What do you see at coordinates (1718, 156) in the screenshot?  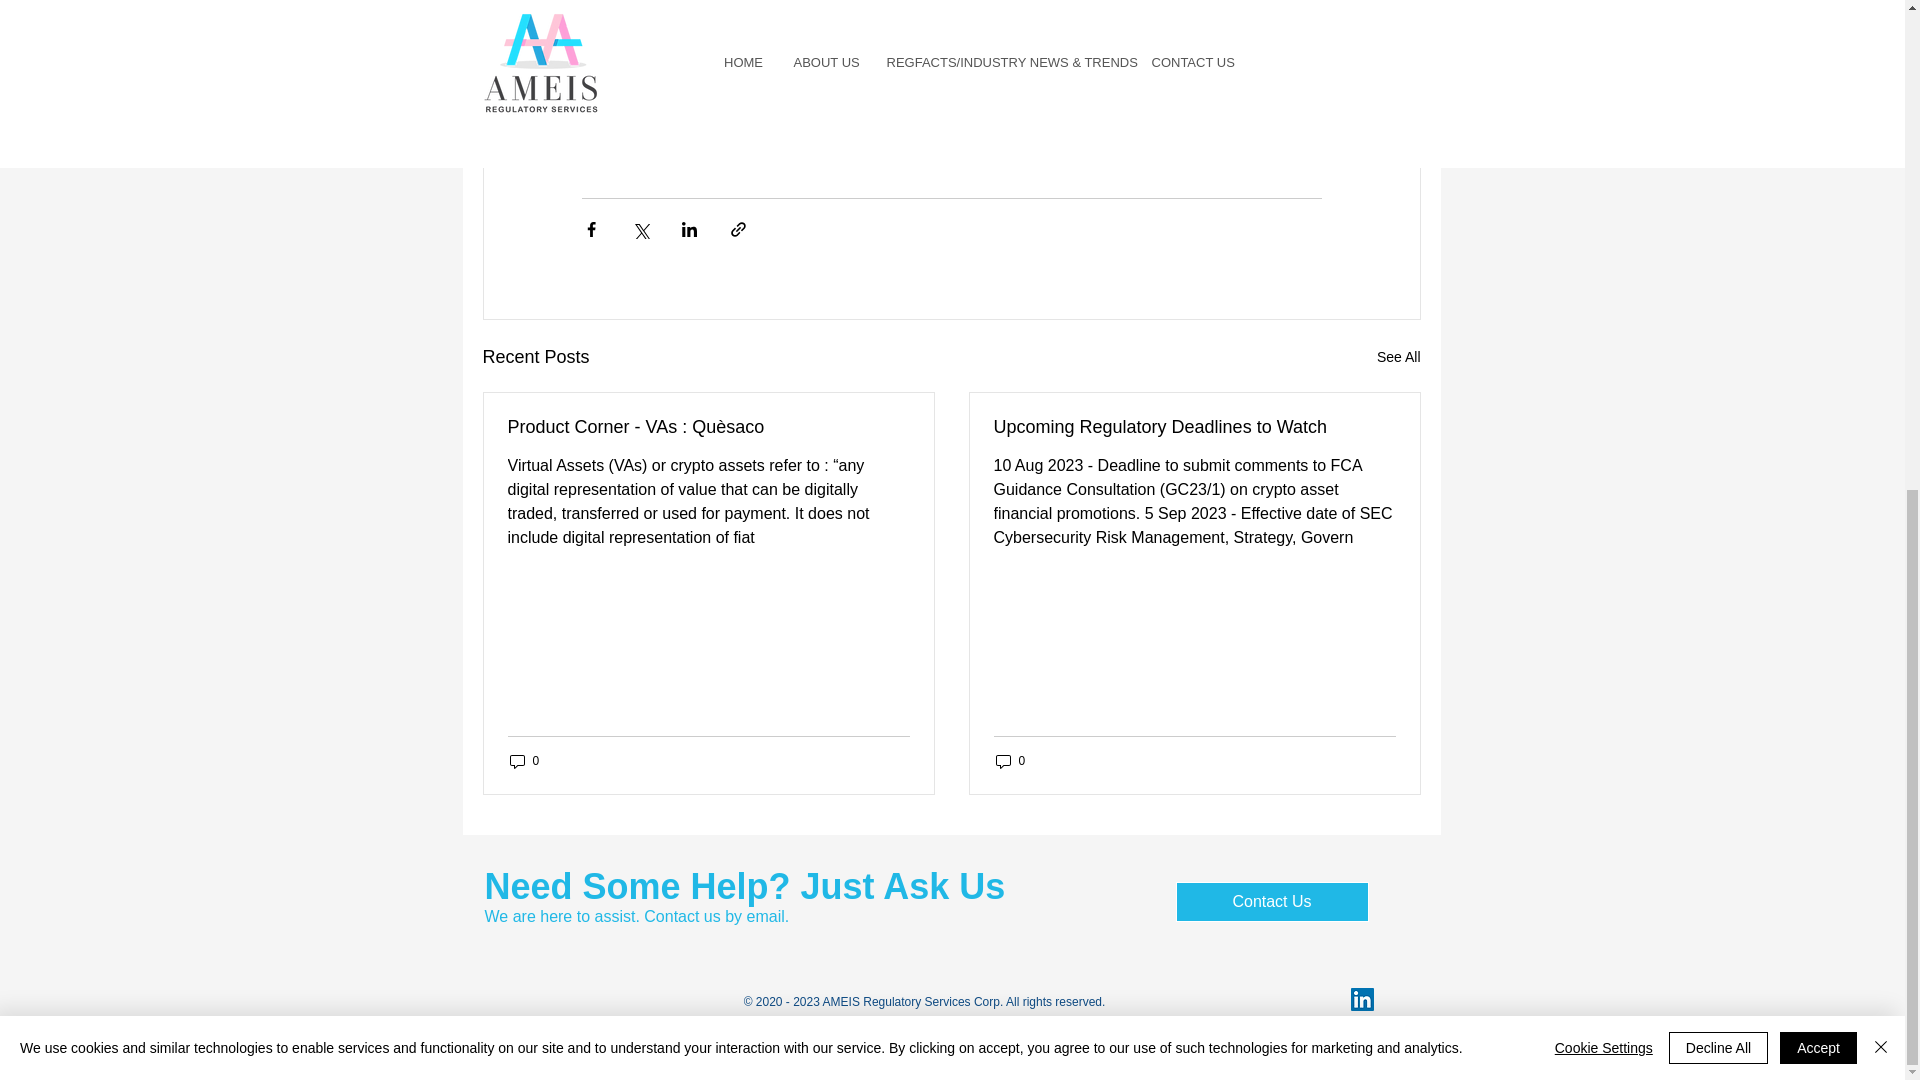 I see `Decline All` at bounding box center [1718, 156].